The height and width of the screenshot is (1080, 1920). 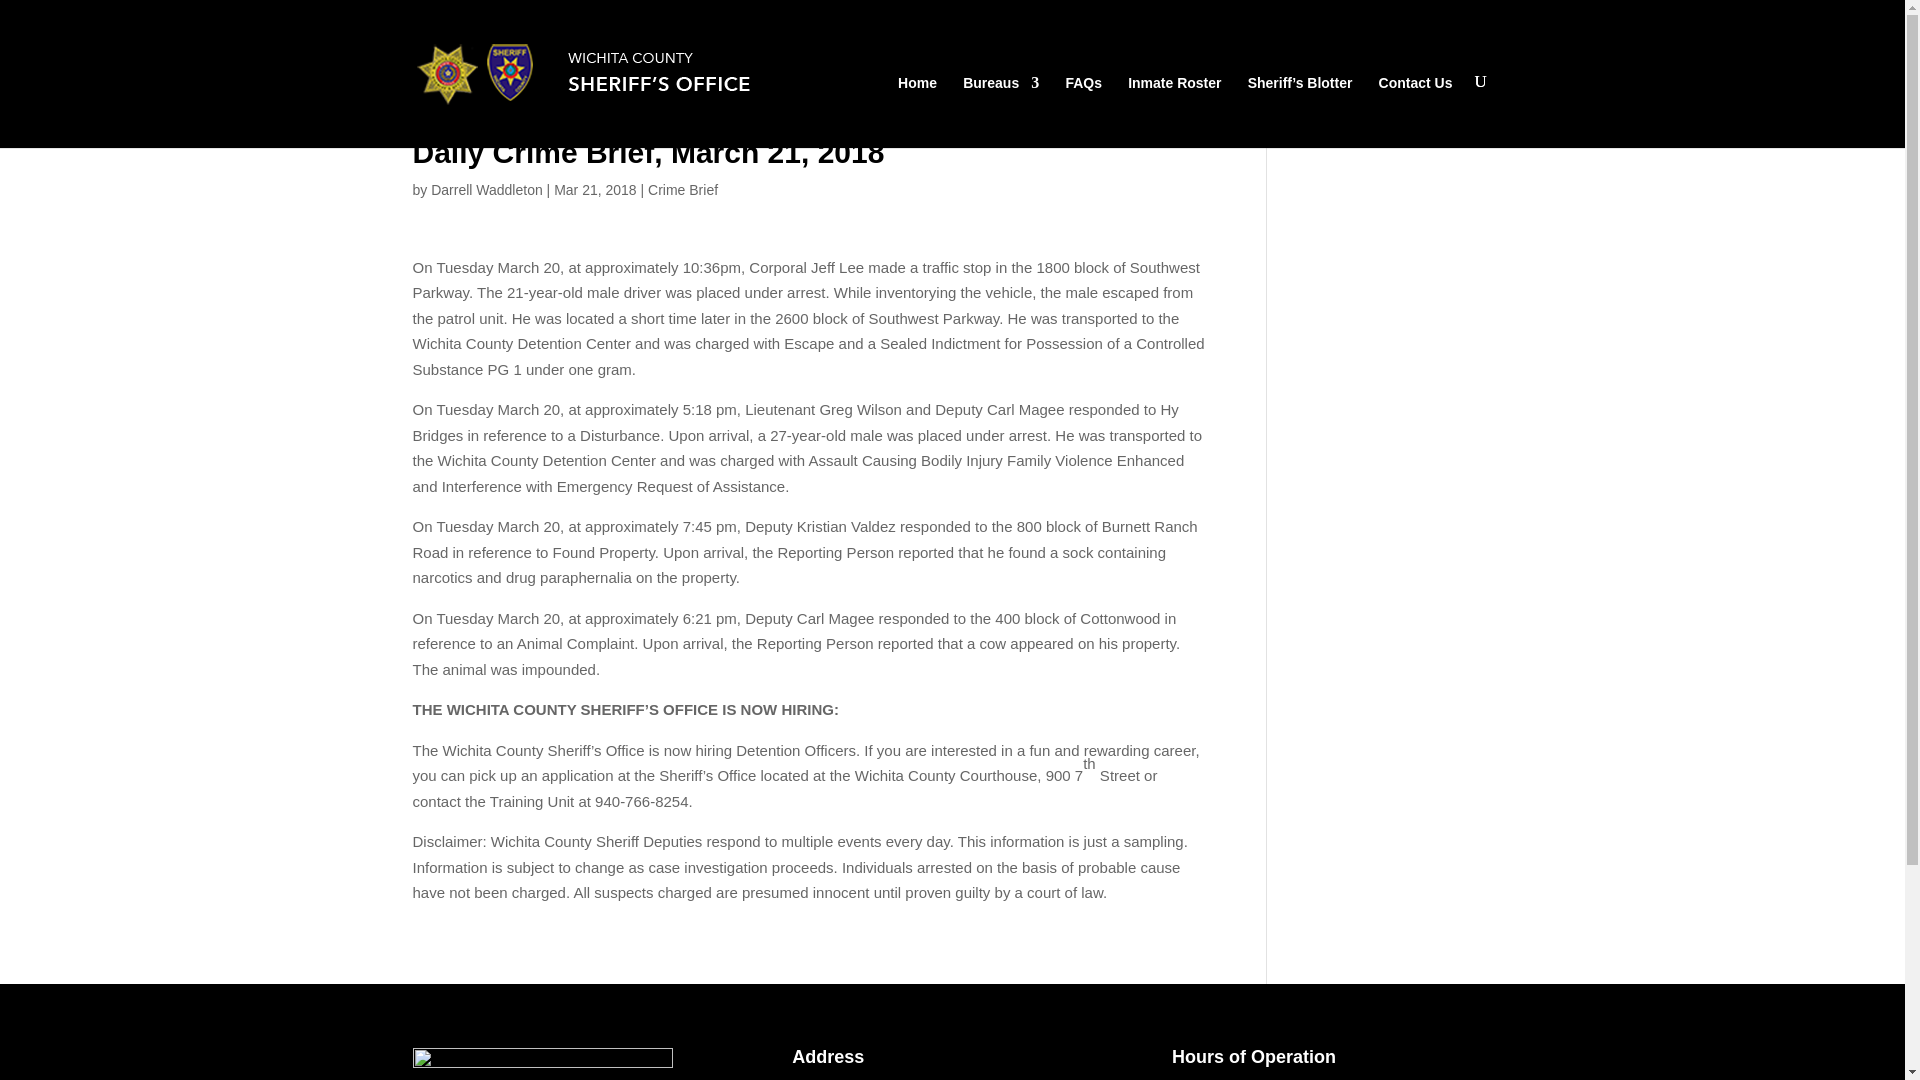 I want to click on Darrell Waddleton, so click(x=486, y=190).